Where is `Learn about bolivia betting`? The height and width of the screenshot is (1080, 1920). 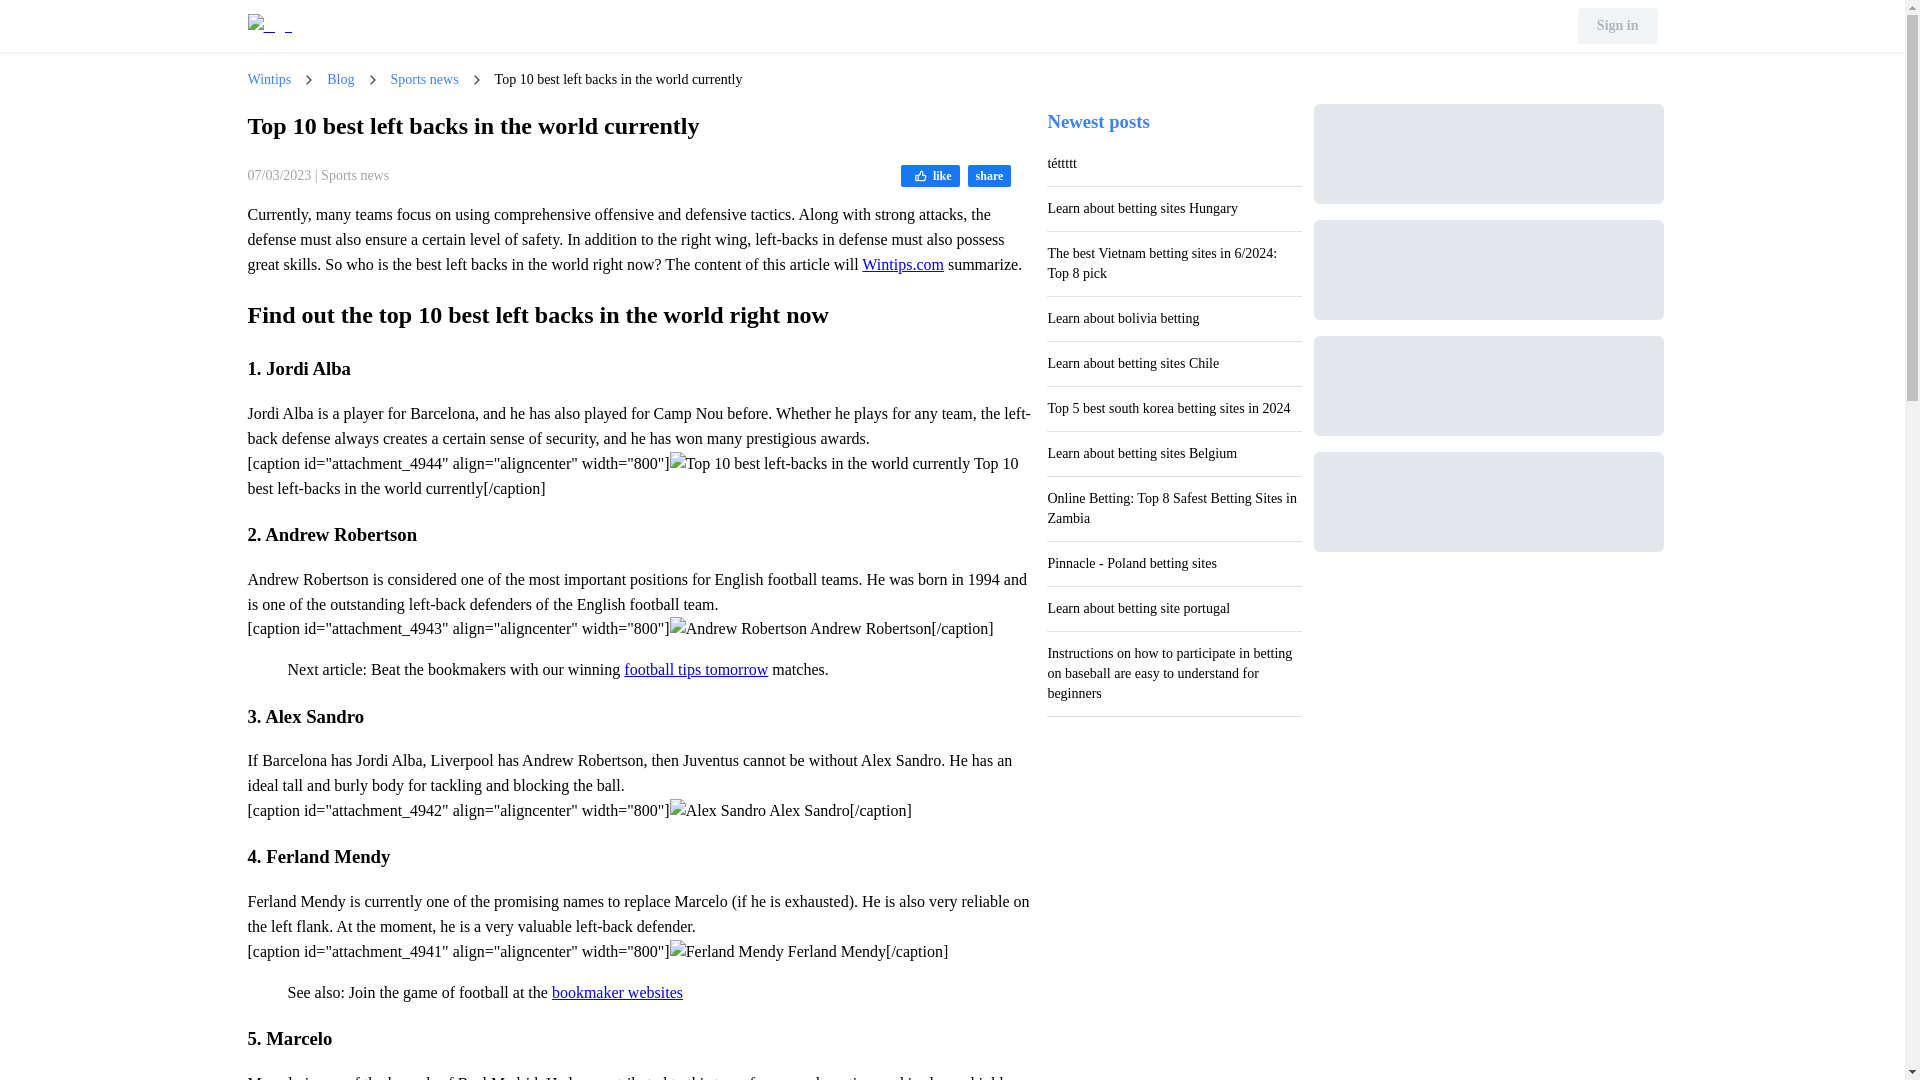
Learn about bolivia betting is located at coordinates (1174, 318).